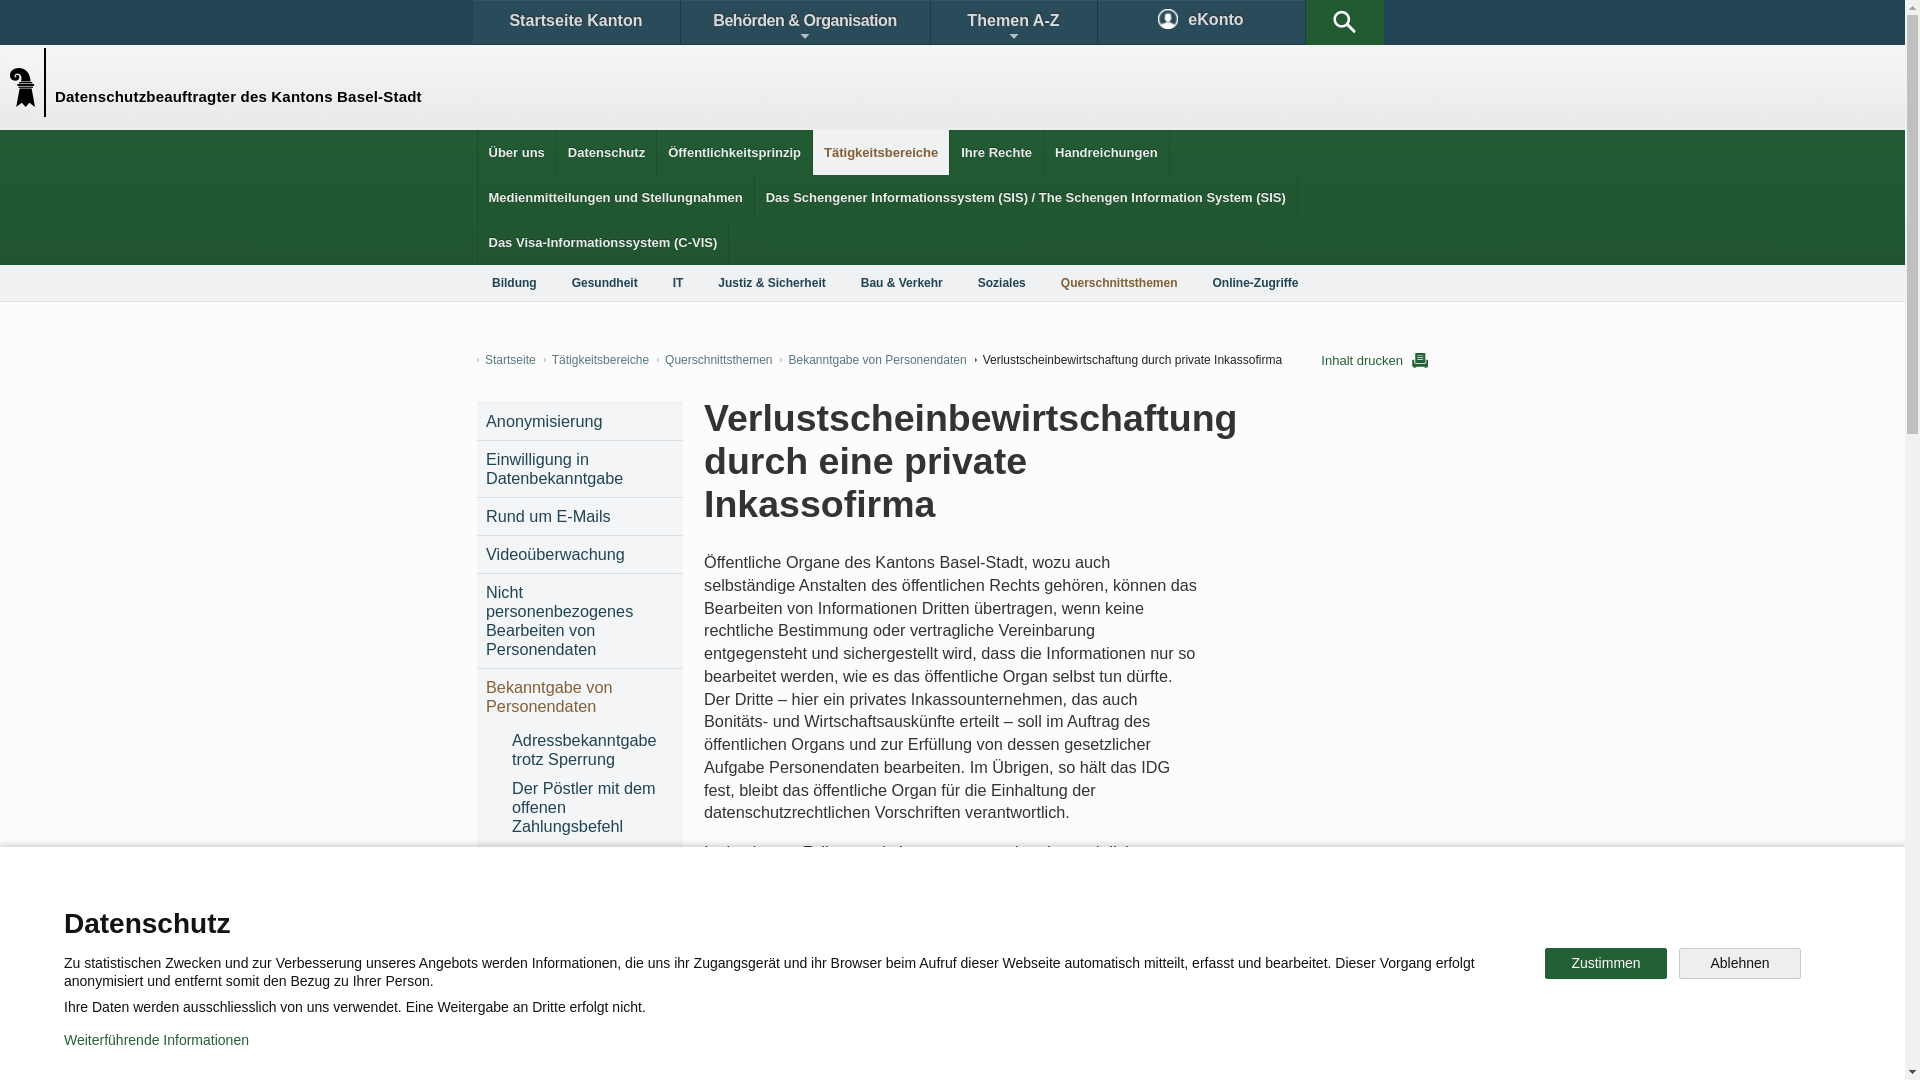  I want to click on Nutzungsregelungen, so click(716, 1050).